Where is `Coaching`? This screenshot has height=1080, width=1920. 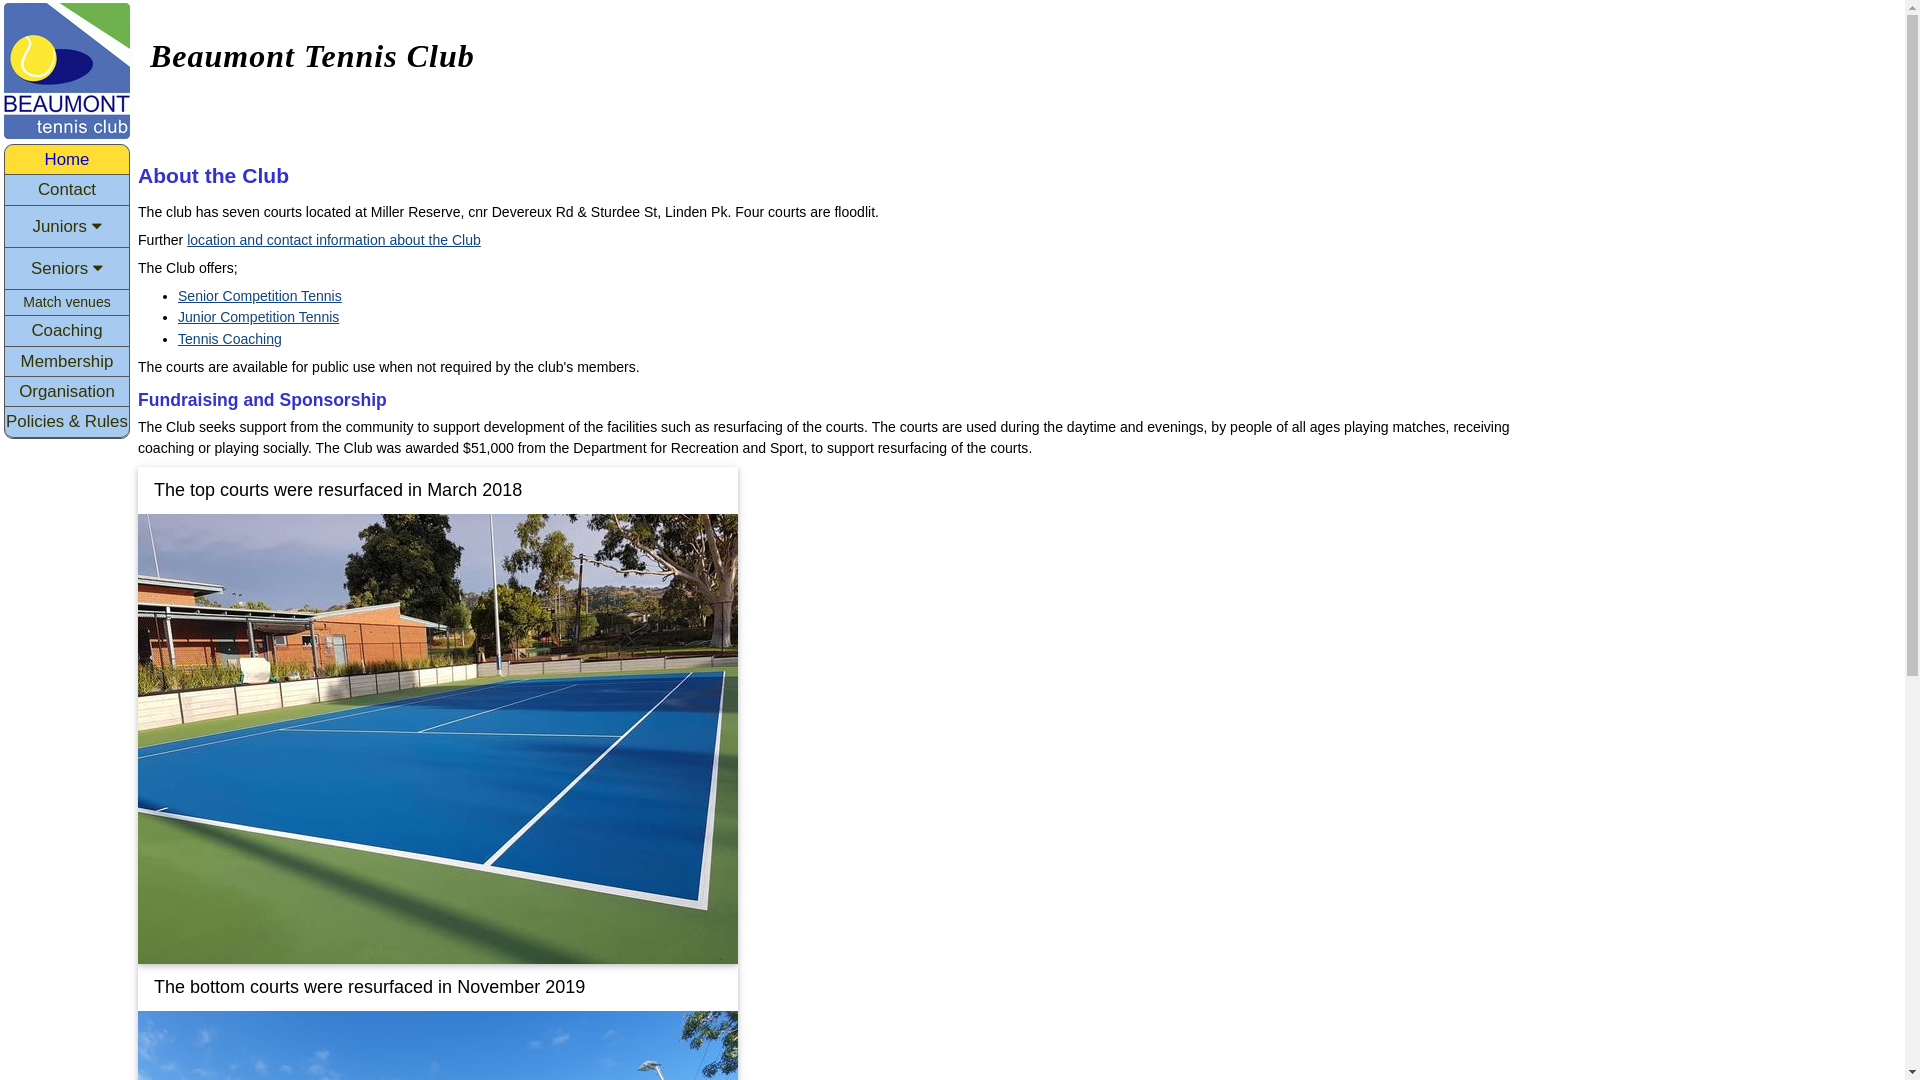 Coaching is located at coordinates (67, 330).